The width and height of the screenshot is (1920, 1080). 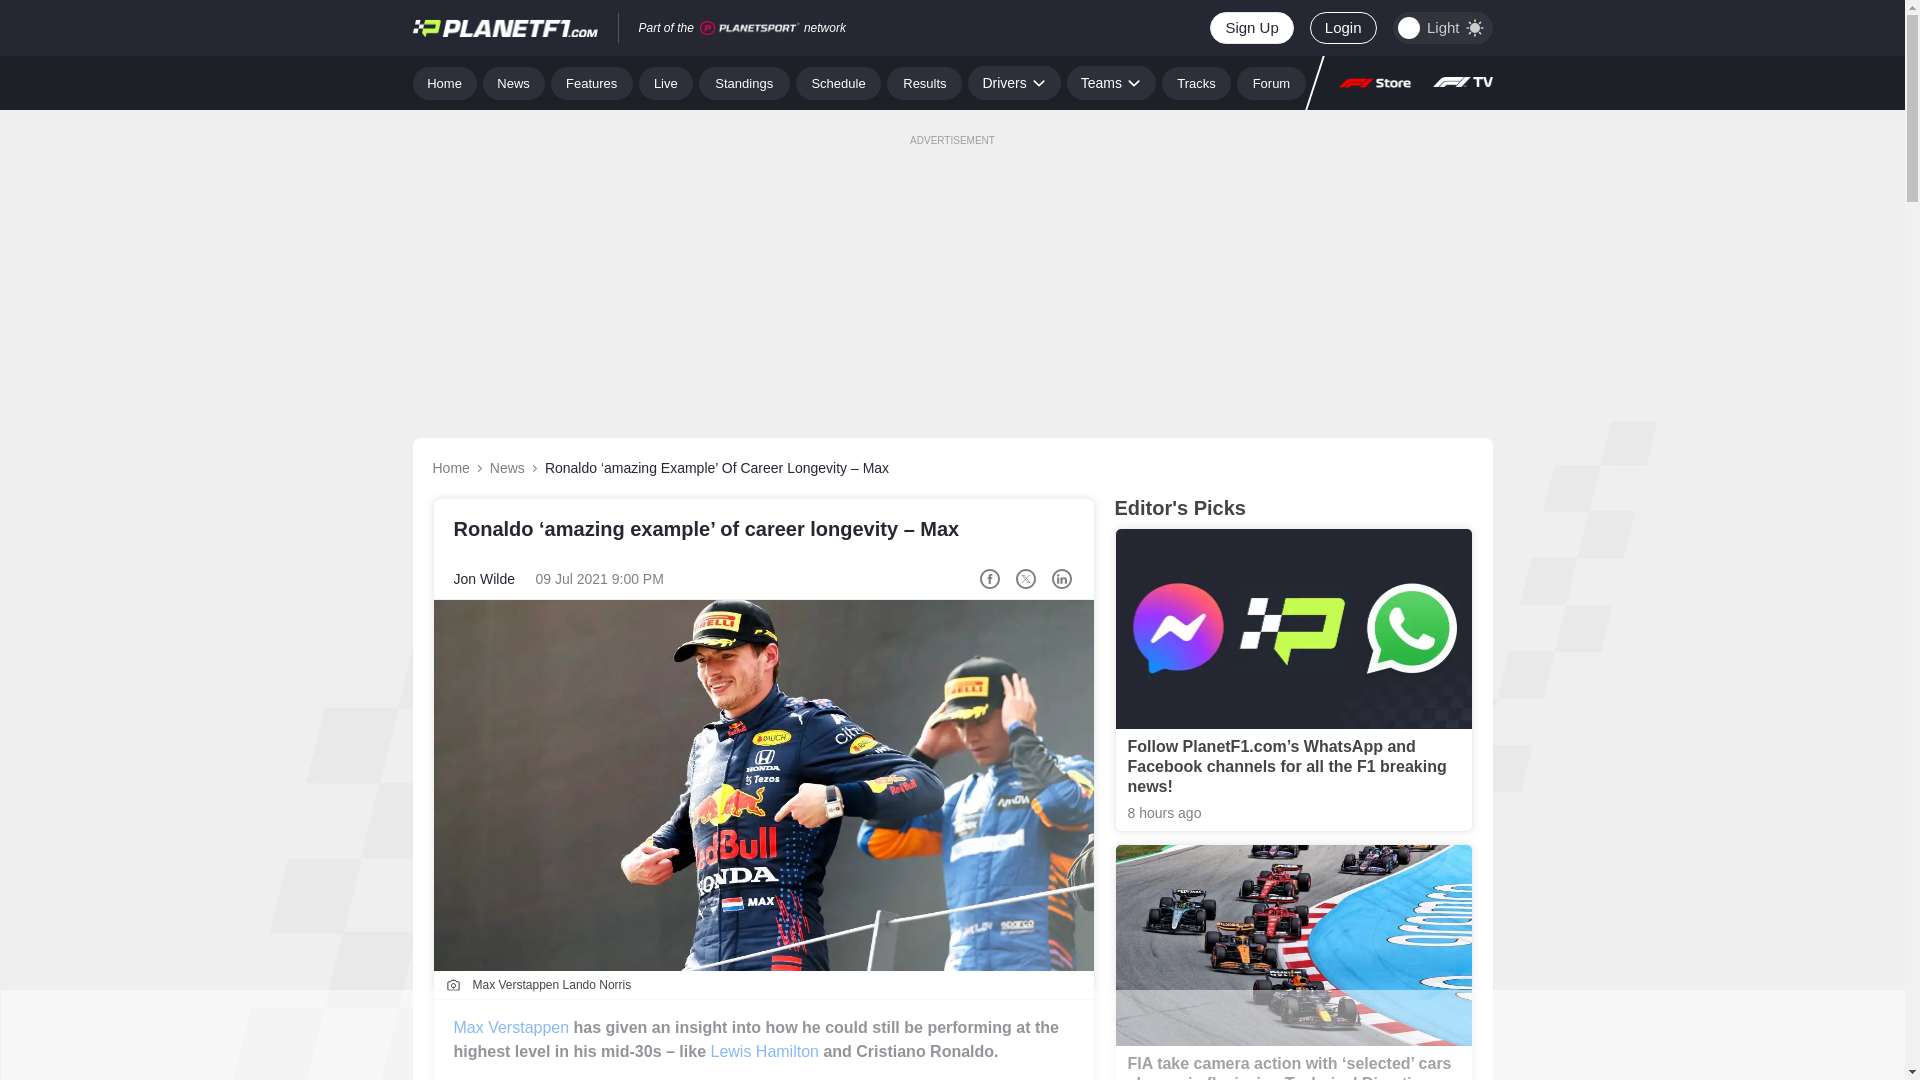 What do you see at coordinates (1111, 82) in the screenshot?
I see `Teams` at bounding box center [1111, 82].